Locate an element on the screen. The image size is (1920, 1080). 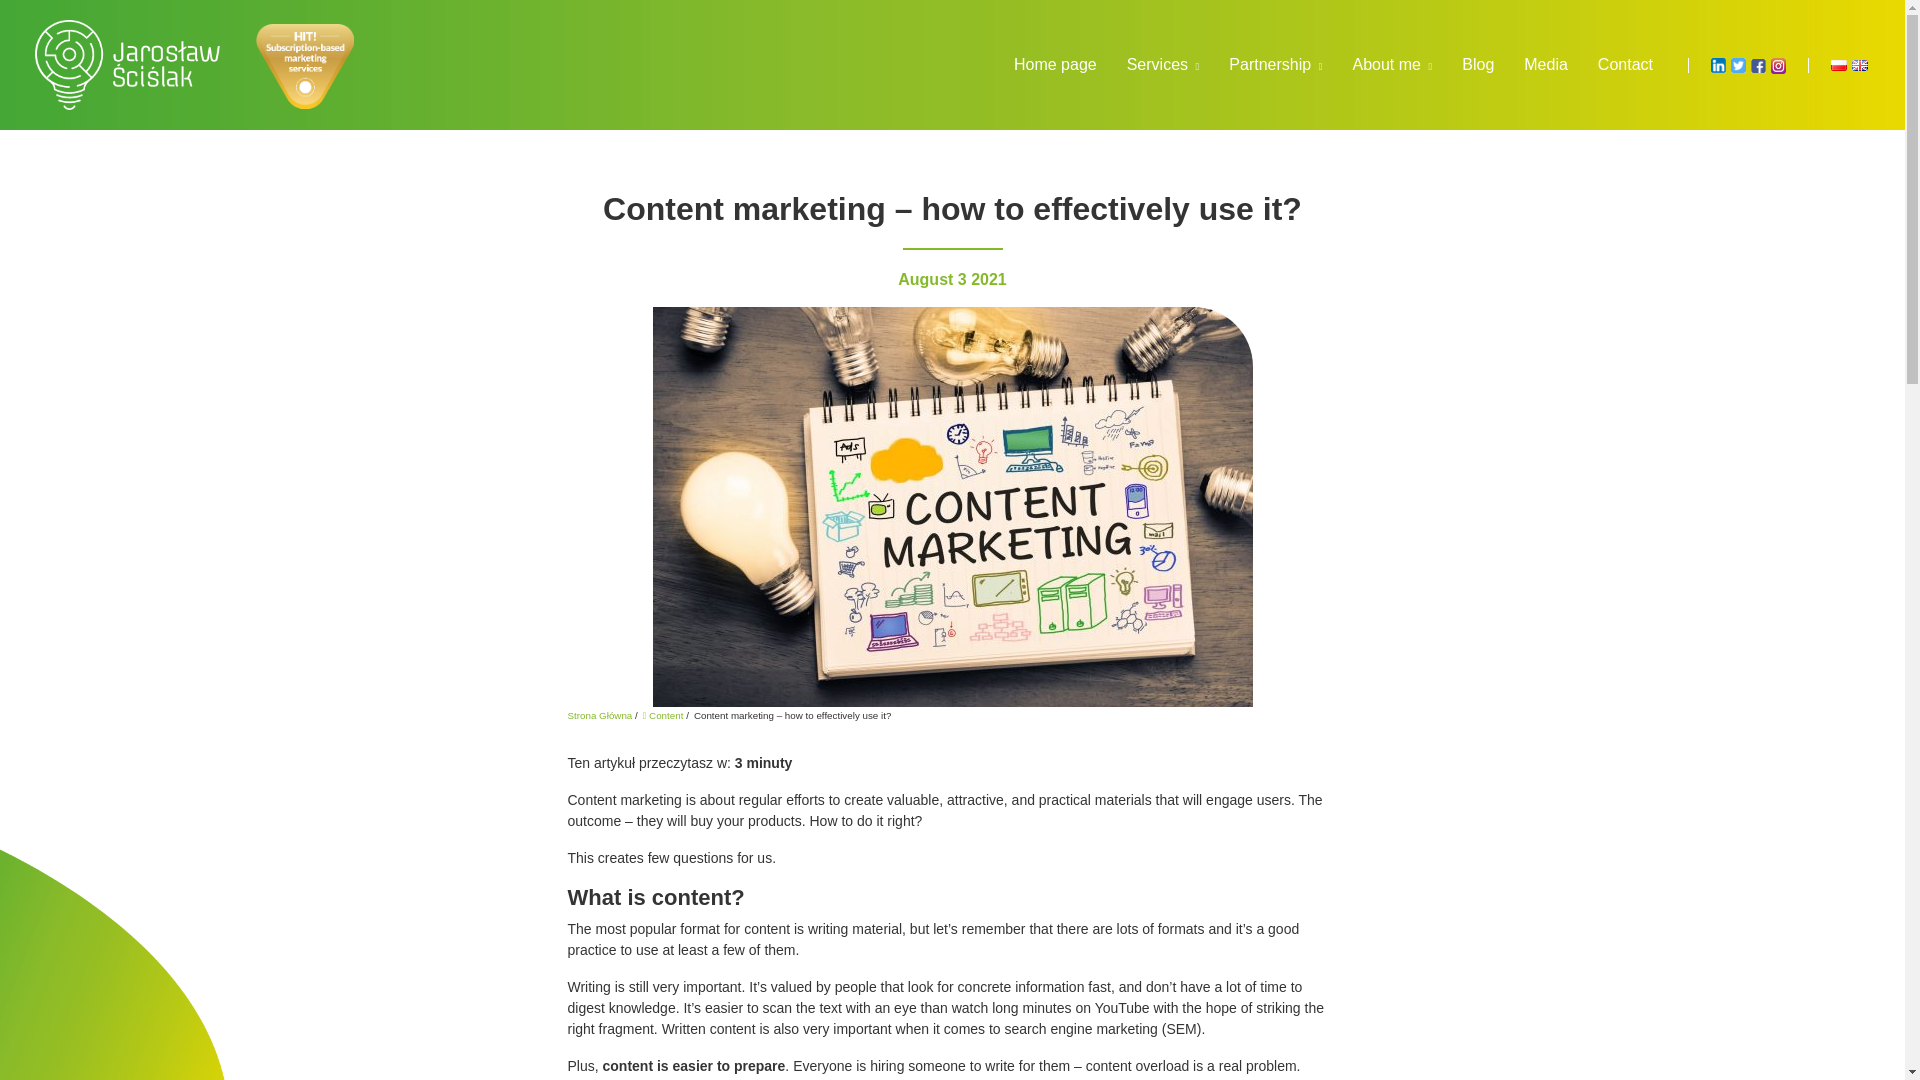
Home page is located at coordinates (1054, 64).